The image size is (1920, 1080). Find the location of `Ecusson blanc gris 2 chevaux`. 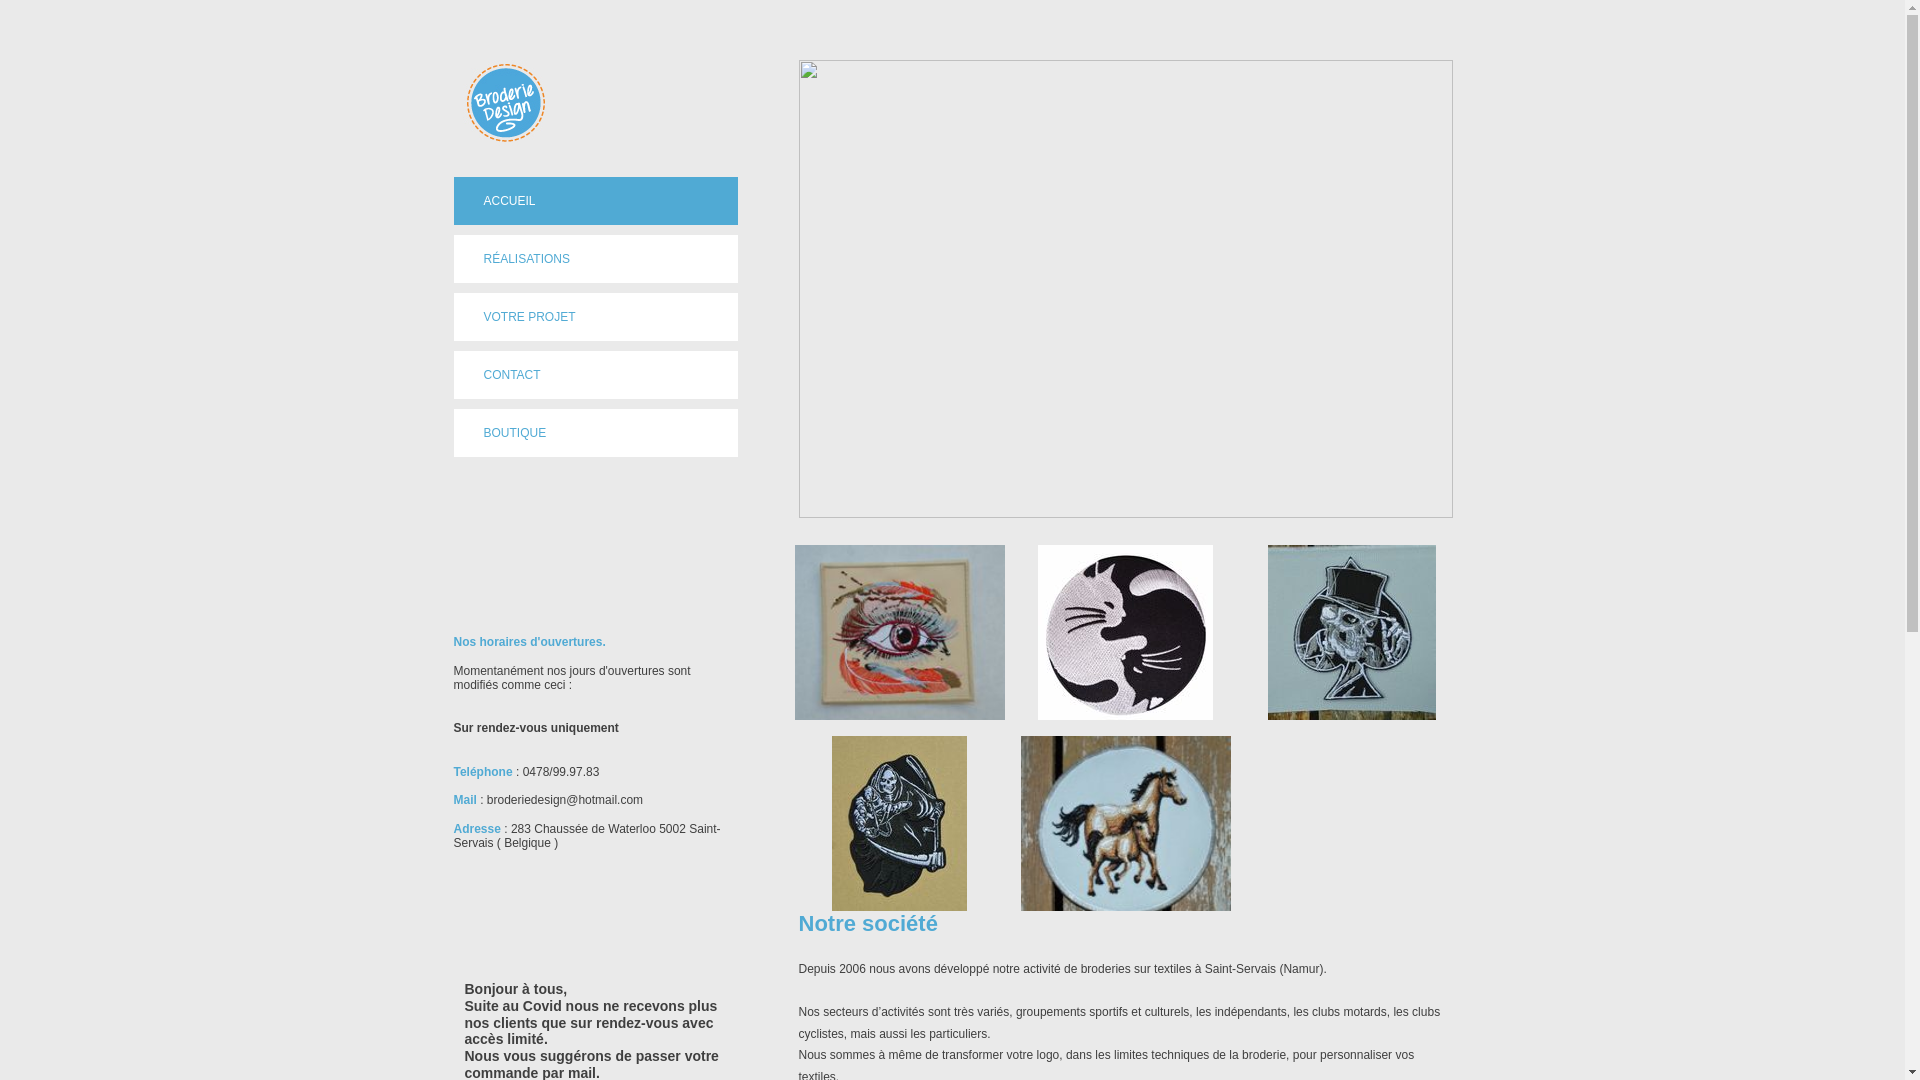

Ecusson blanc gris 2 chevaux is located at coordinates (1125, 838).